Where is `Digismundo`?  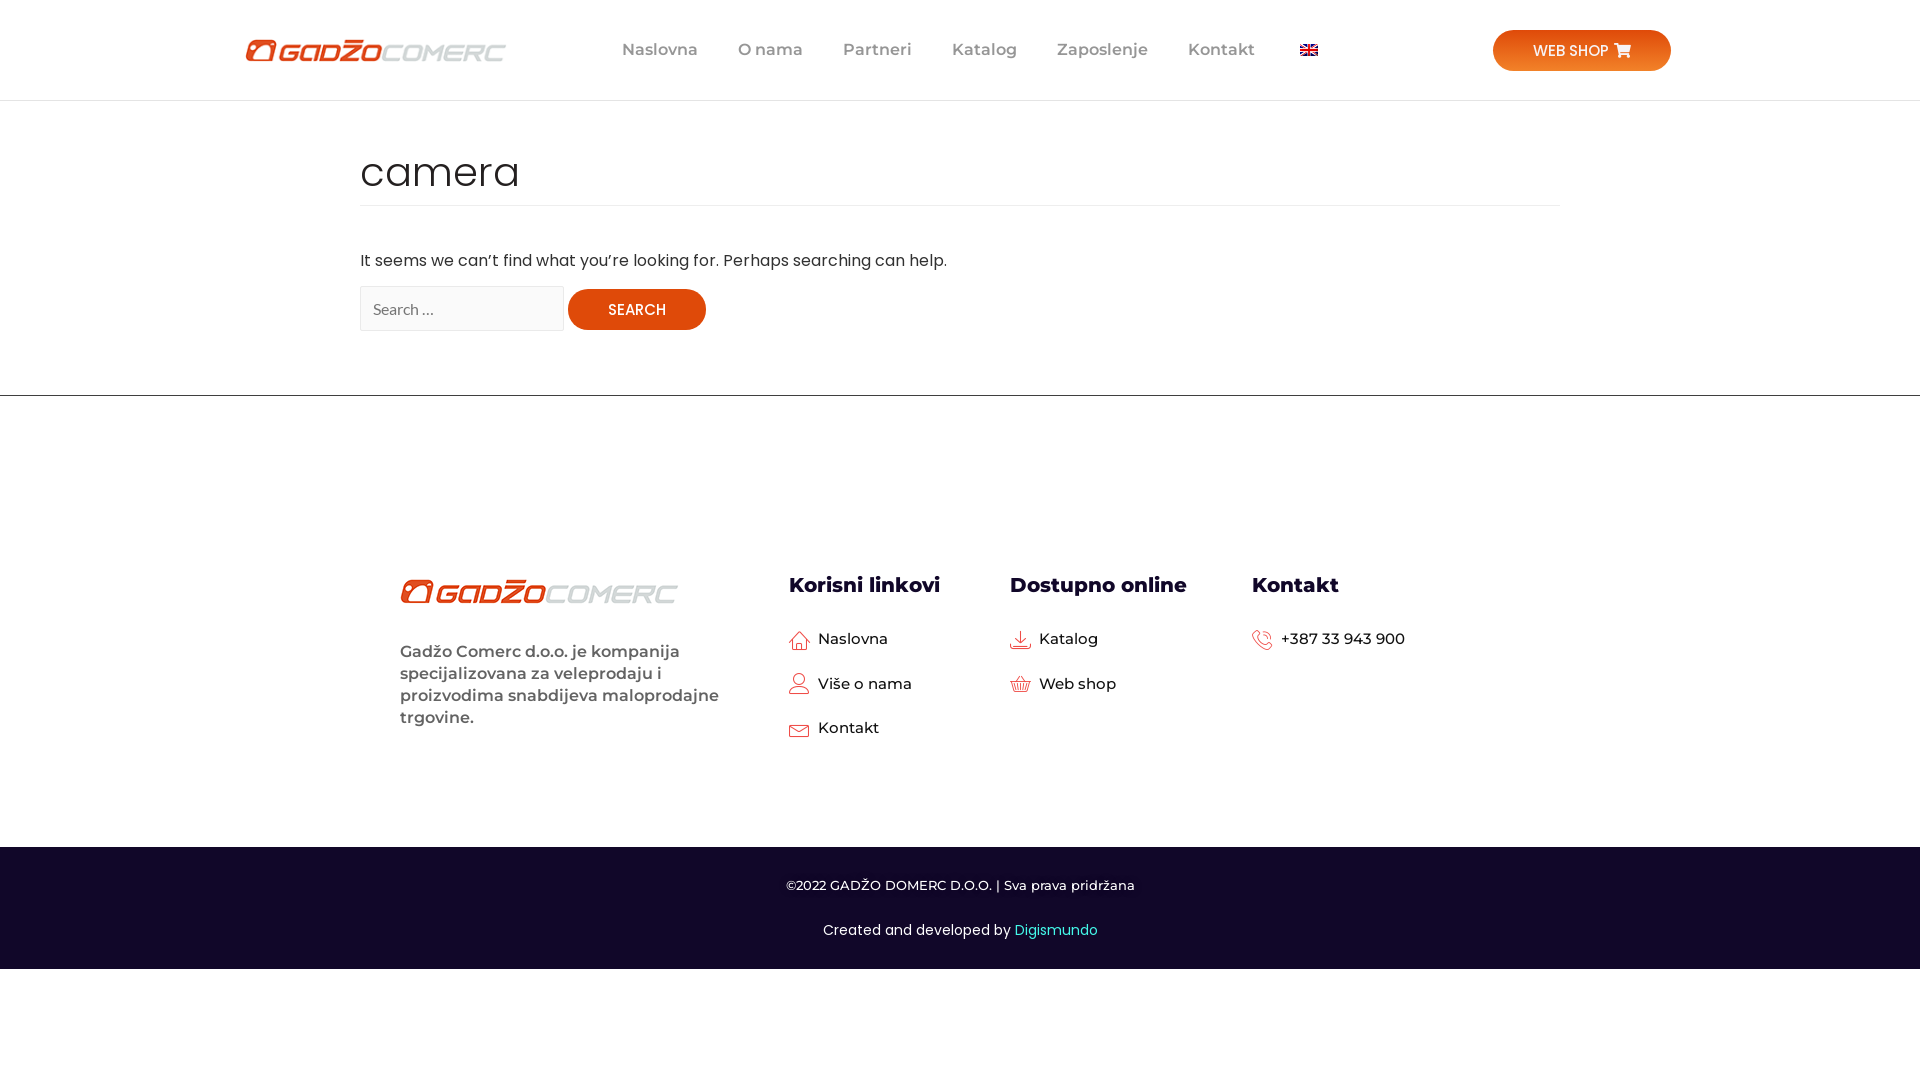 Digismundo is located at coordinates (1055, 930).